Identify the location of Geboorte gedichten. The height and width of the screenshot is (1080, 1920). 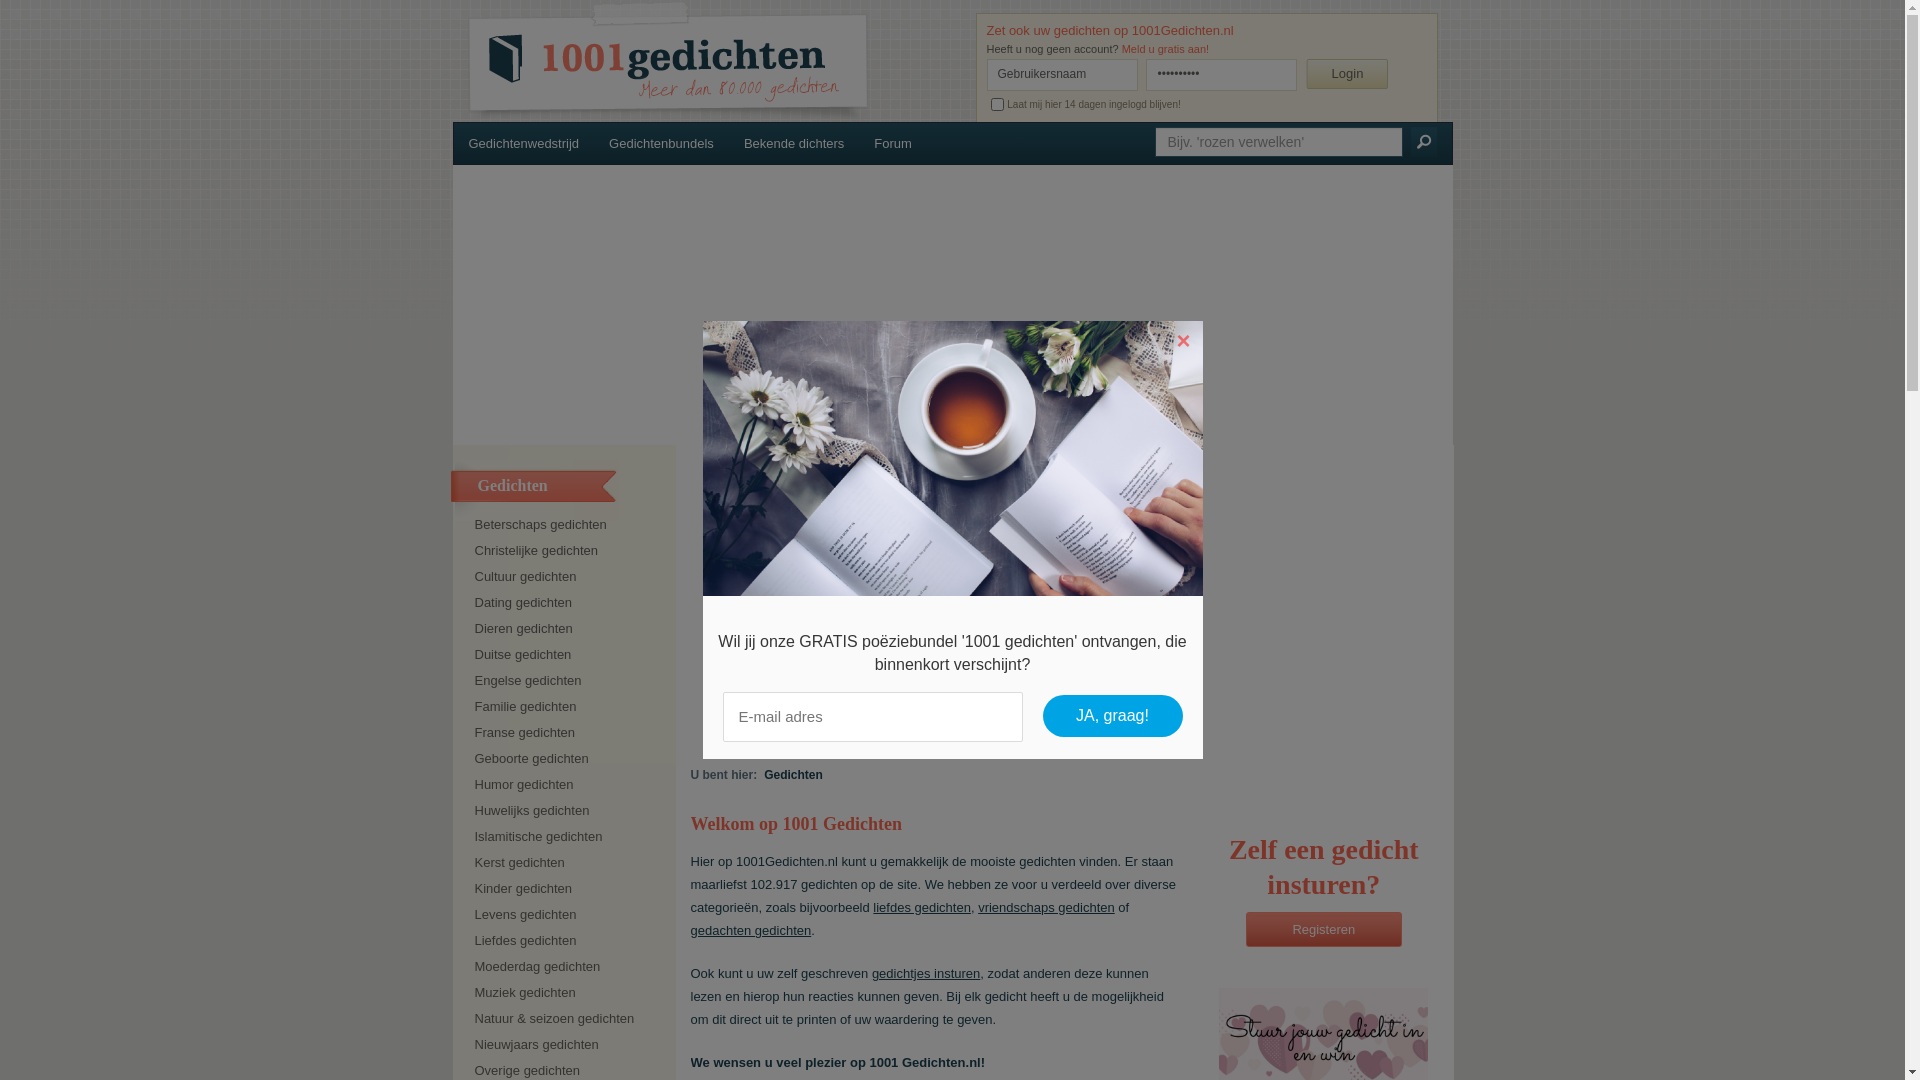
(567, 759).